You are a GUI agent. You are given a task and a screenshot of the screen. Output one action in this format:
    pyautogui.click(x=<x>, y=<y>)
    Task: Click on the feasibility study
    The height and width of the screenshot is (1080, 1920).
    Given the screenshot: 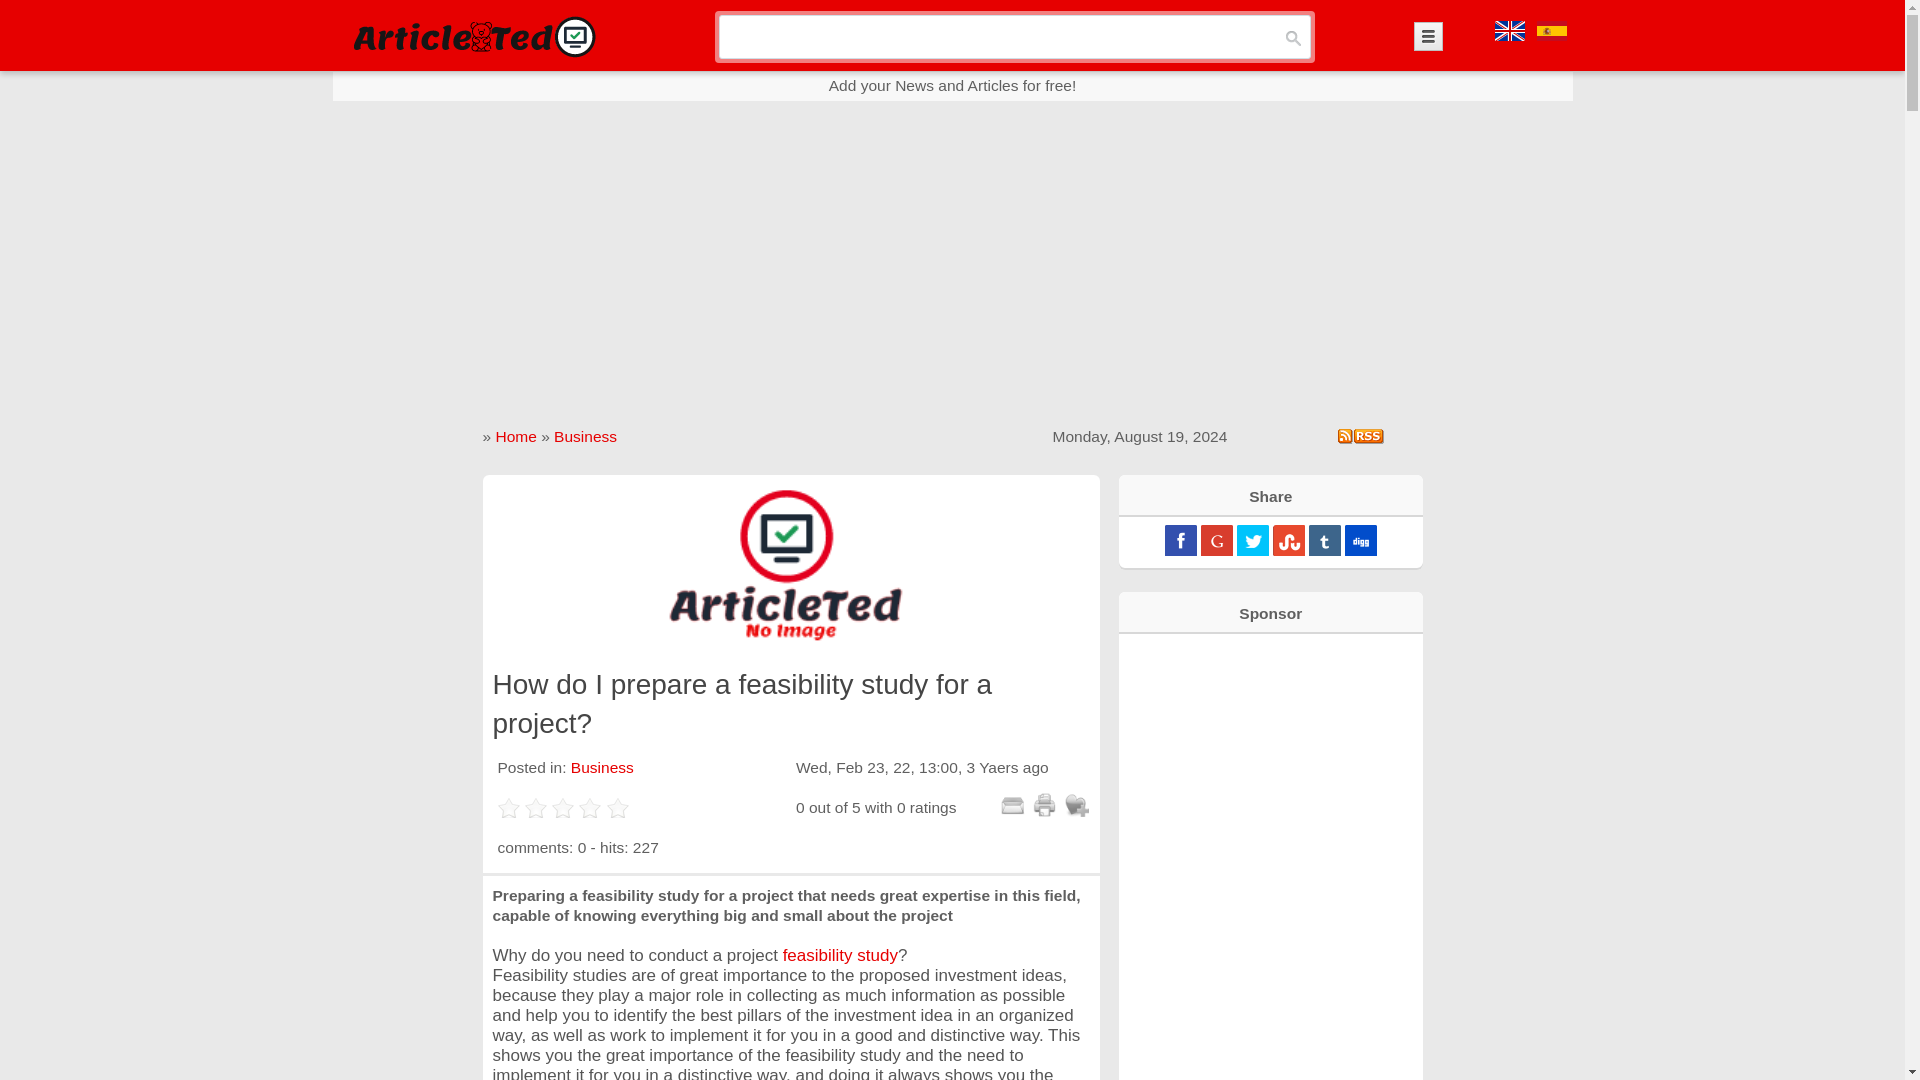 What is the action you would take?
    pyautogui.click(x=838, y=956)
    